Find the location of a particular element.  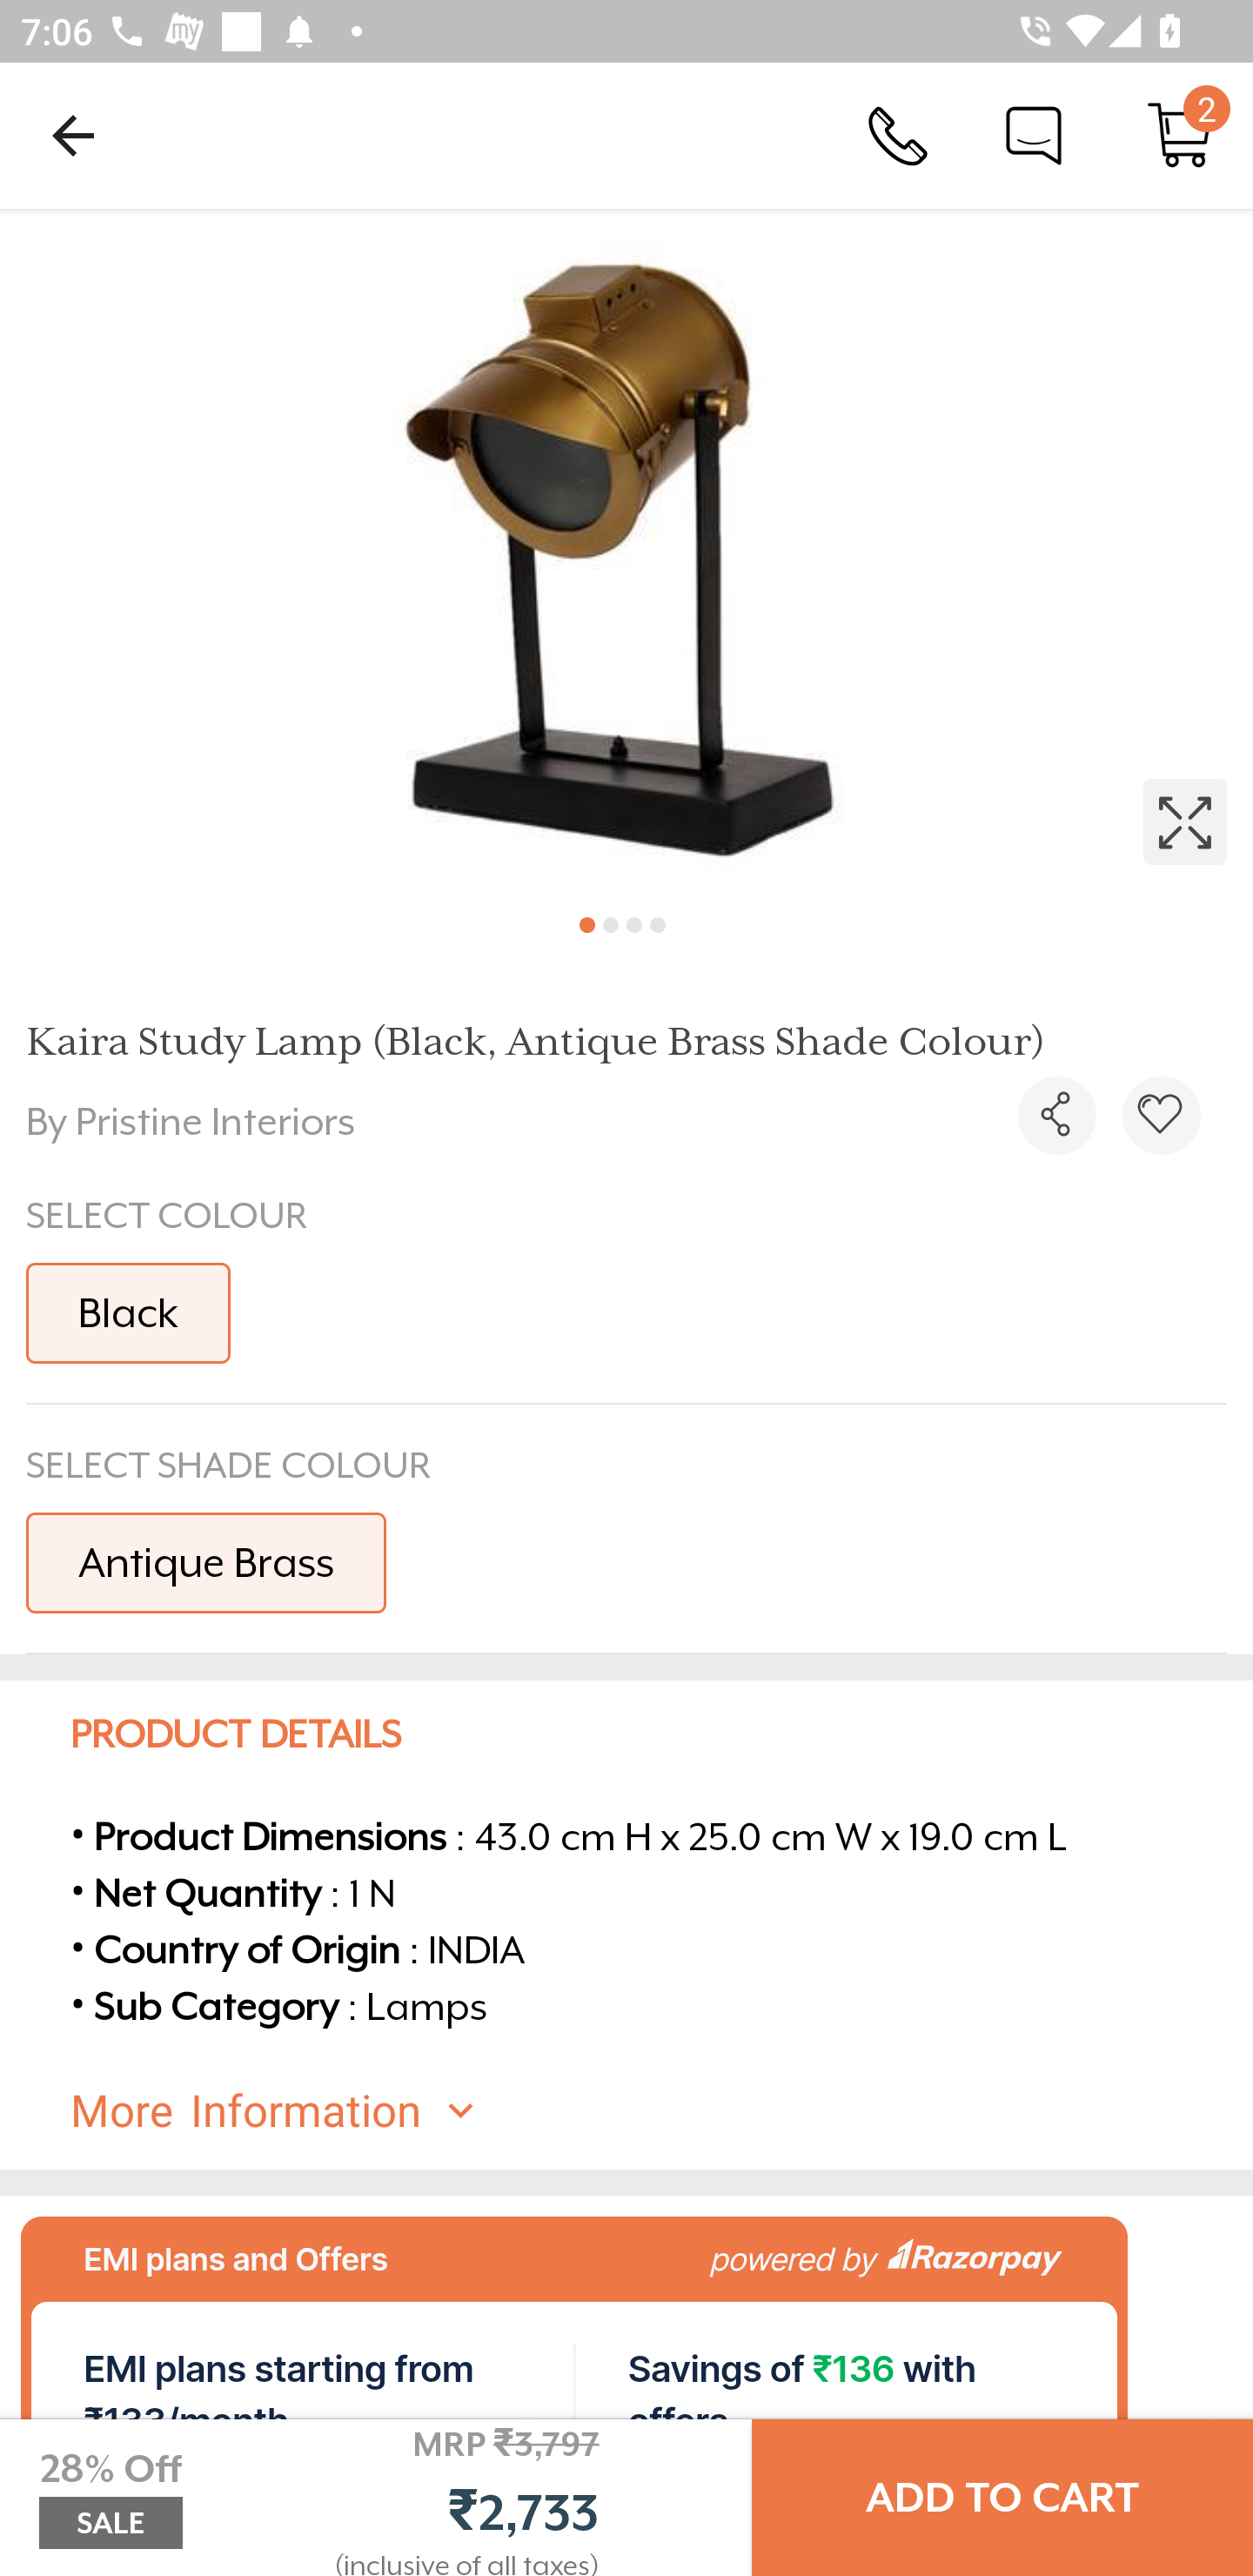

ADD TO CART is located at coordinates (1002, 2498).